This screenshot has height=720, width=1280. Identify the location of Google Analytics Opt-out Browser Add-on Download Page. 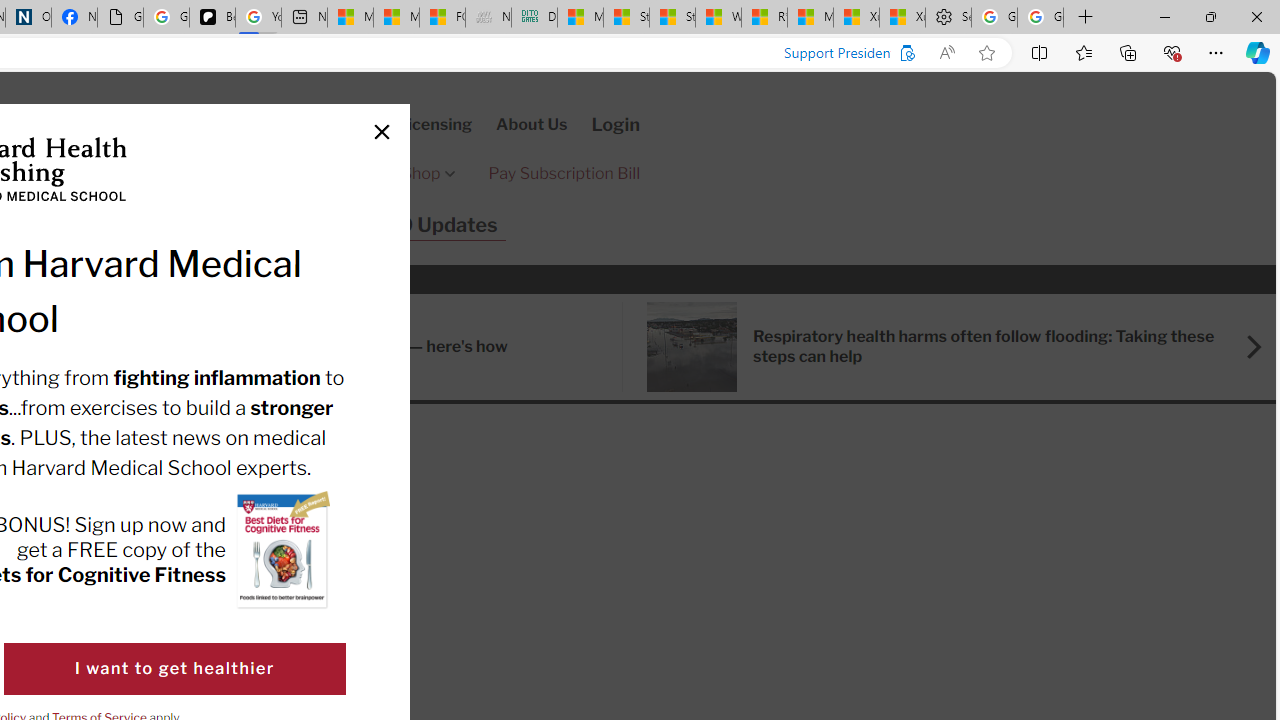
(120, 18).